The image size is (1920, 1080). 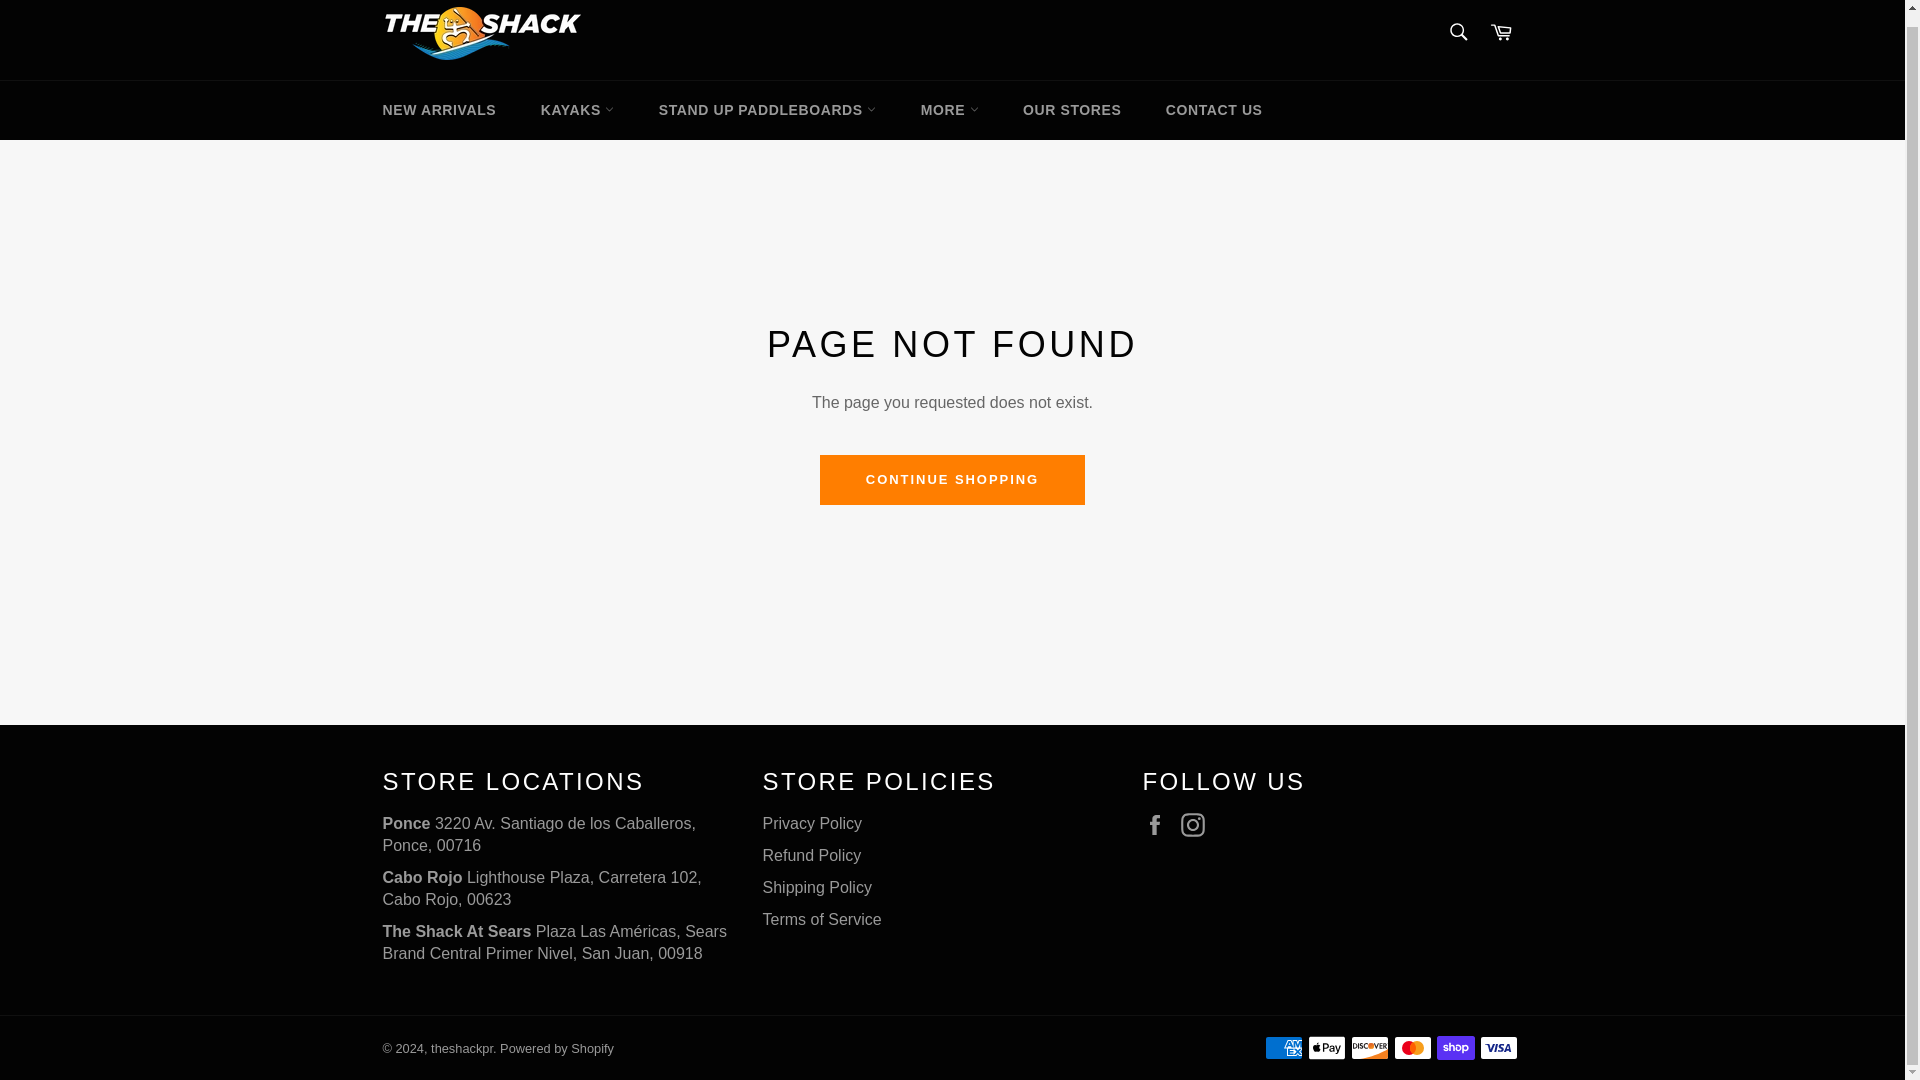 I want to click on theshackpr on Instagram, so click(x=1198, y=825).